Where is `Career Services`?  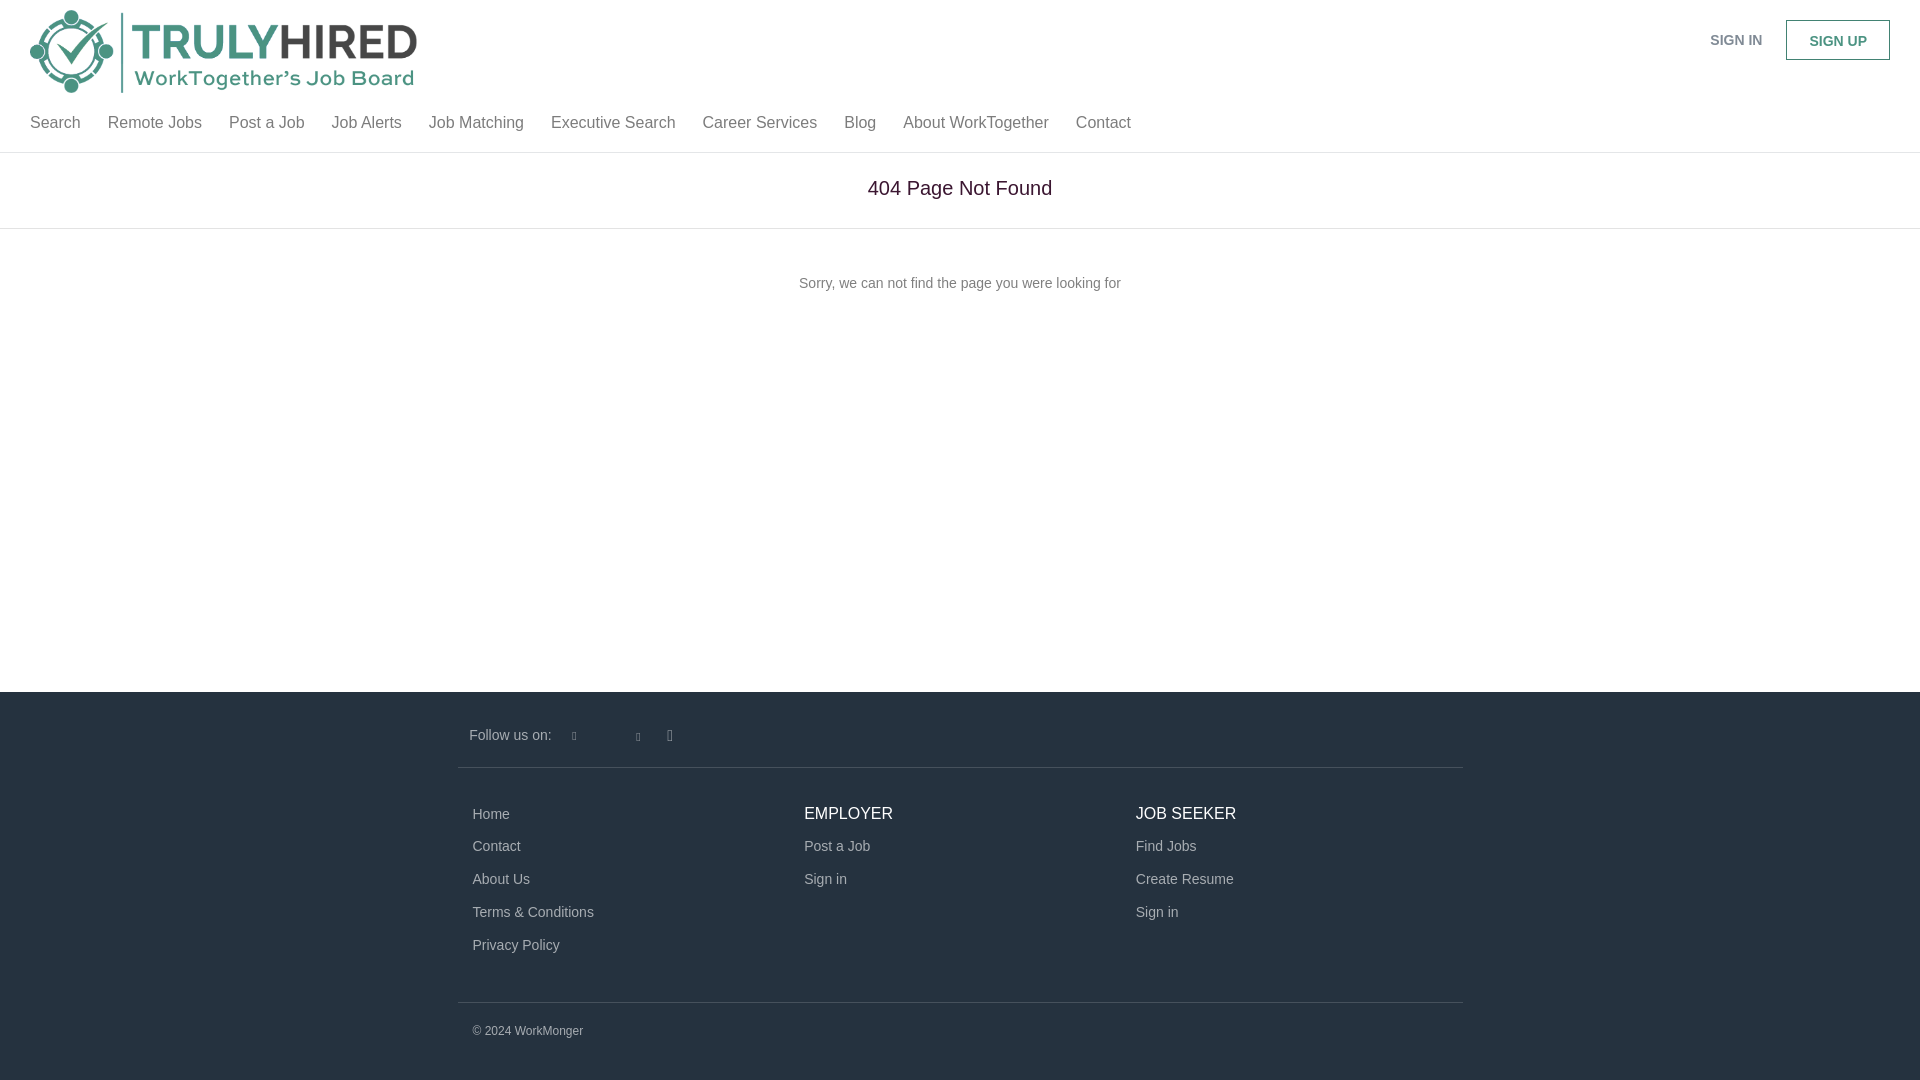 Career Services is located at coordinates (760, 127).